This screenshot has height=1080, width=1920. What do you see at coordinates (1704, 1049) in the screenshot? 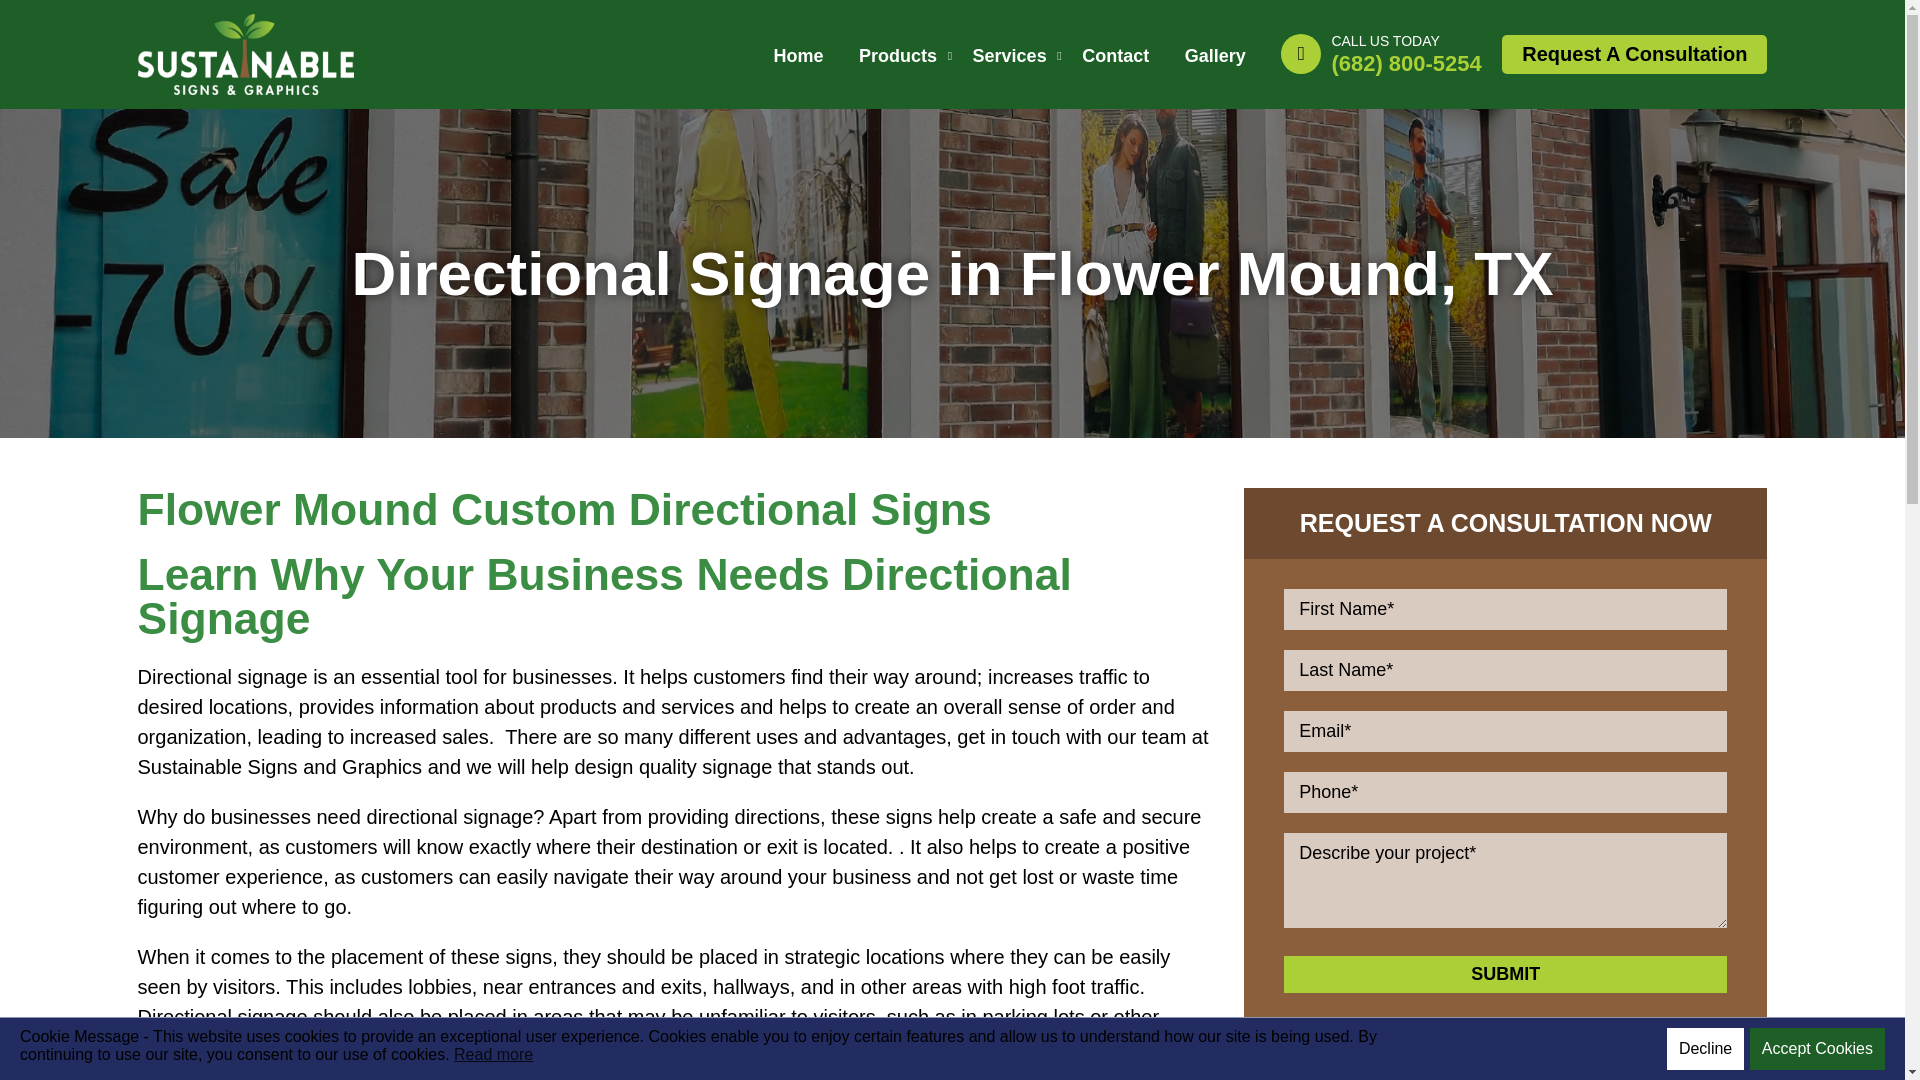
I see `Decline` at bounding box center [1704, 1049].